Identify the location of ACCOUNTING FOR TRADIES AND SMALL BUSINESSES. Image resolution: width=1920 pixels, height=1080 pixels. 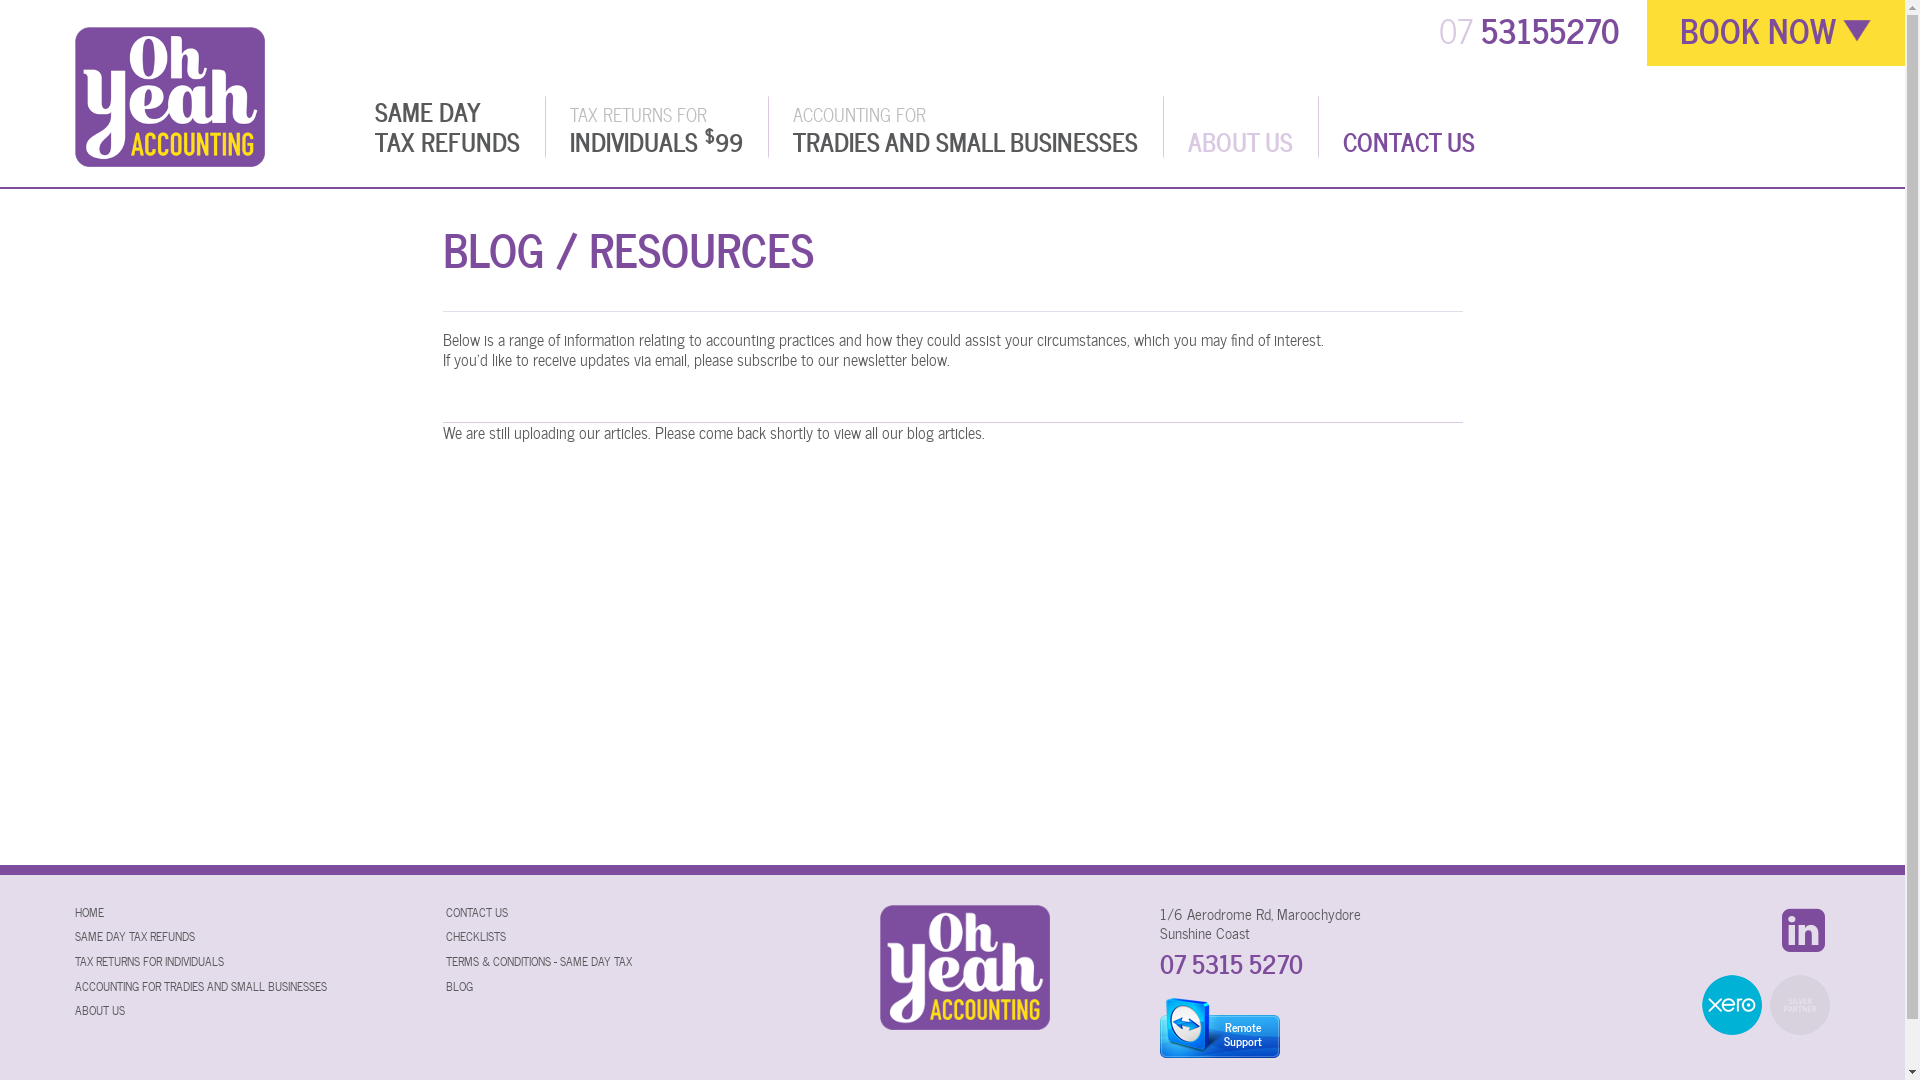
(201, 986).